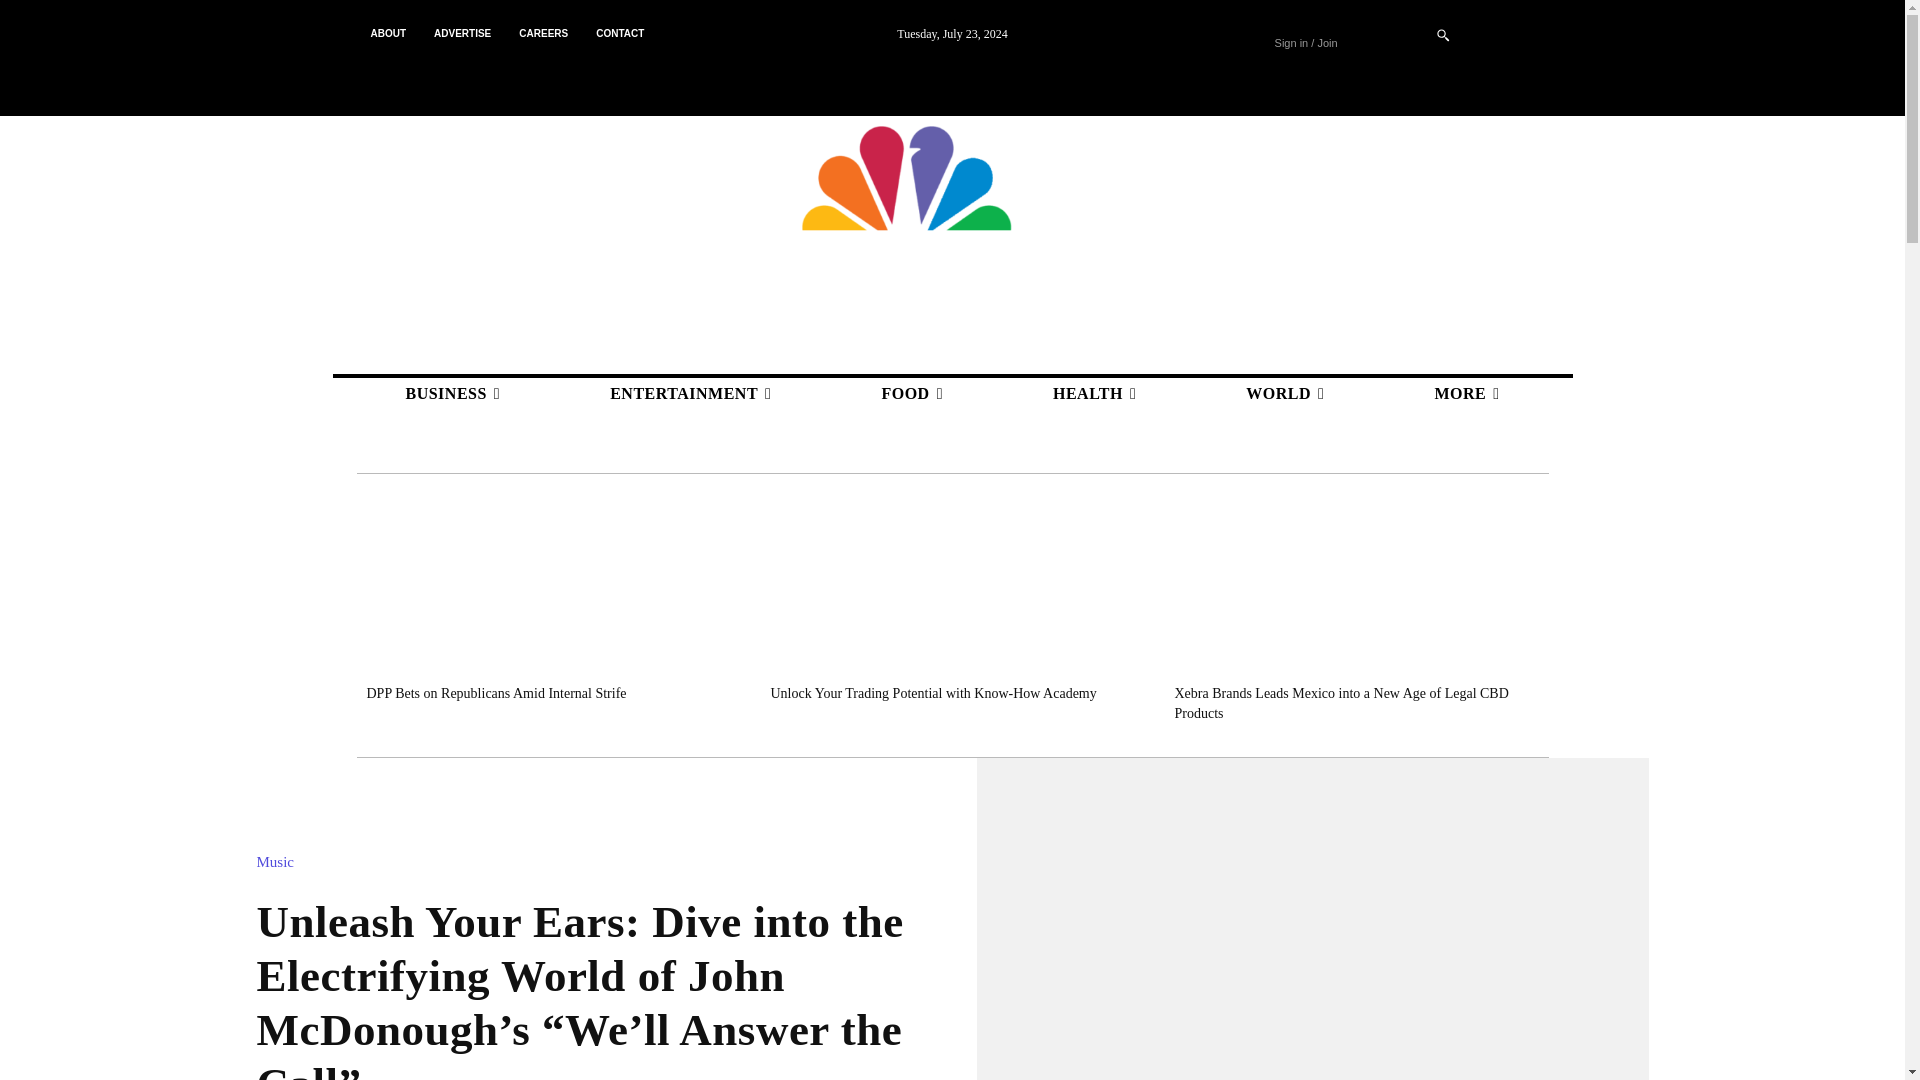 This screenshot has height=1080, width=1920. I want to click on BUSINESS, so click(452, 394).